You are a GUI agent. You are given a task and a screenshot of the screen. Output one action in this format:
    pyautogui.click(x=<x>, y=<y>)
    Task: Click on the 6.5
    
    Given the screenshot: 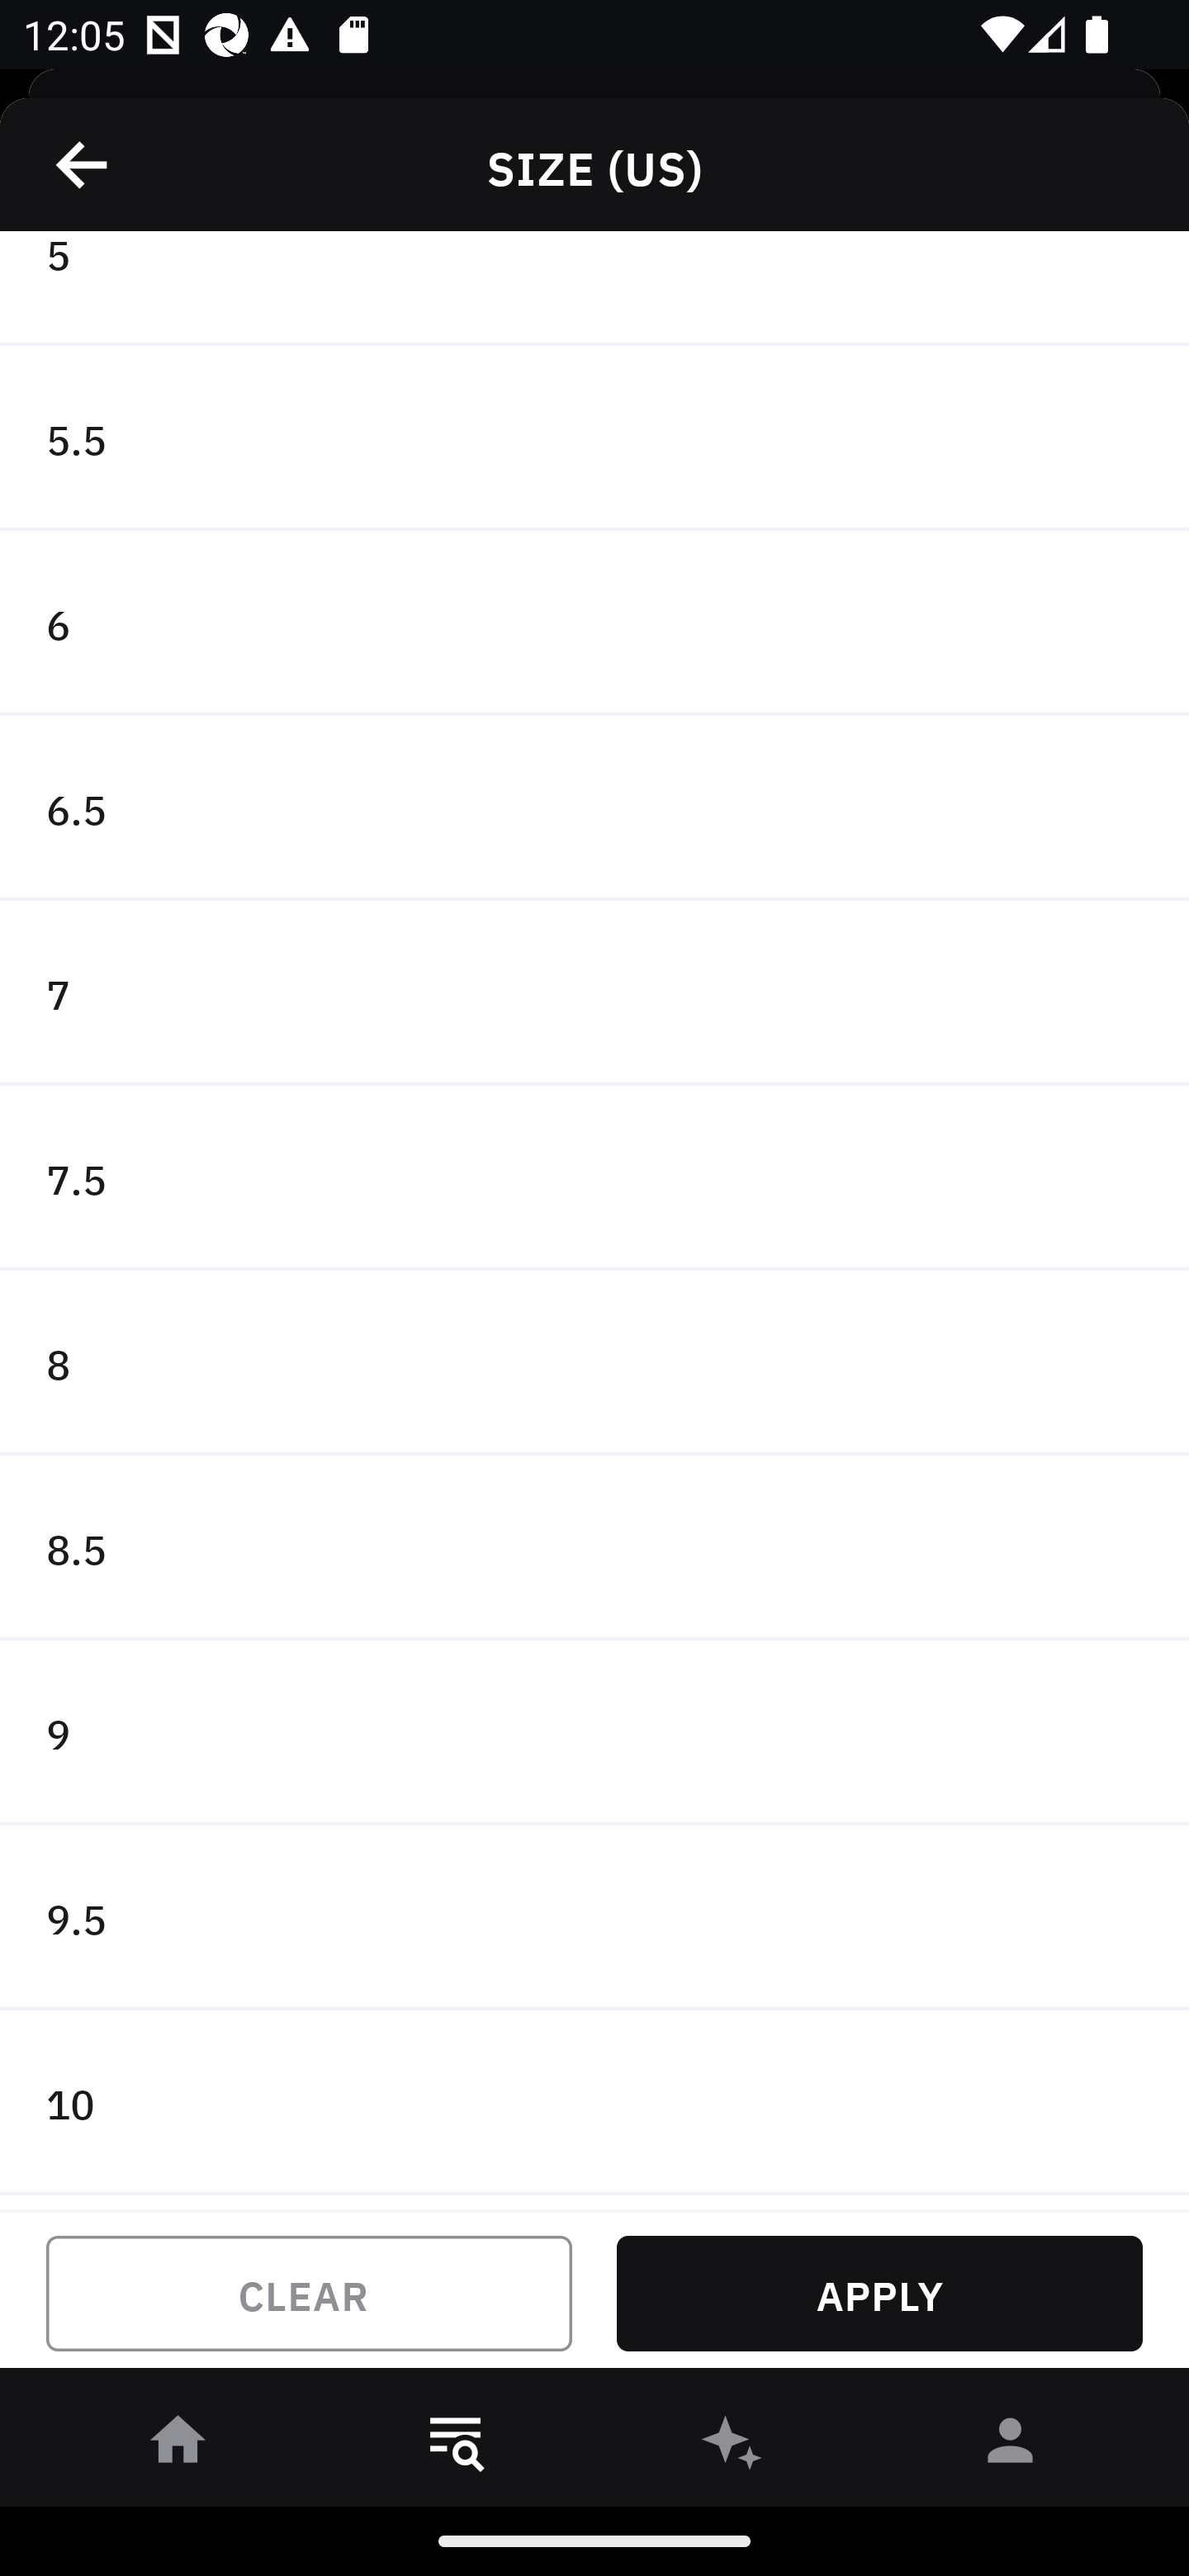 What is the action you would take?
    pyautogui.click(x=594, y=809)
    